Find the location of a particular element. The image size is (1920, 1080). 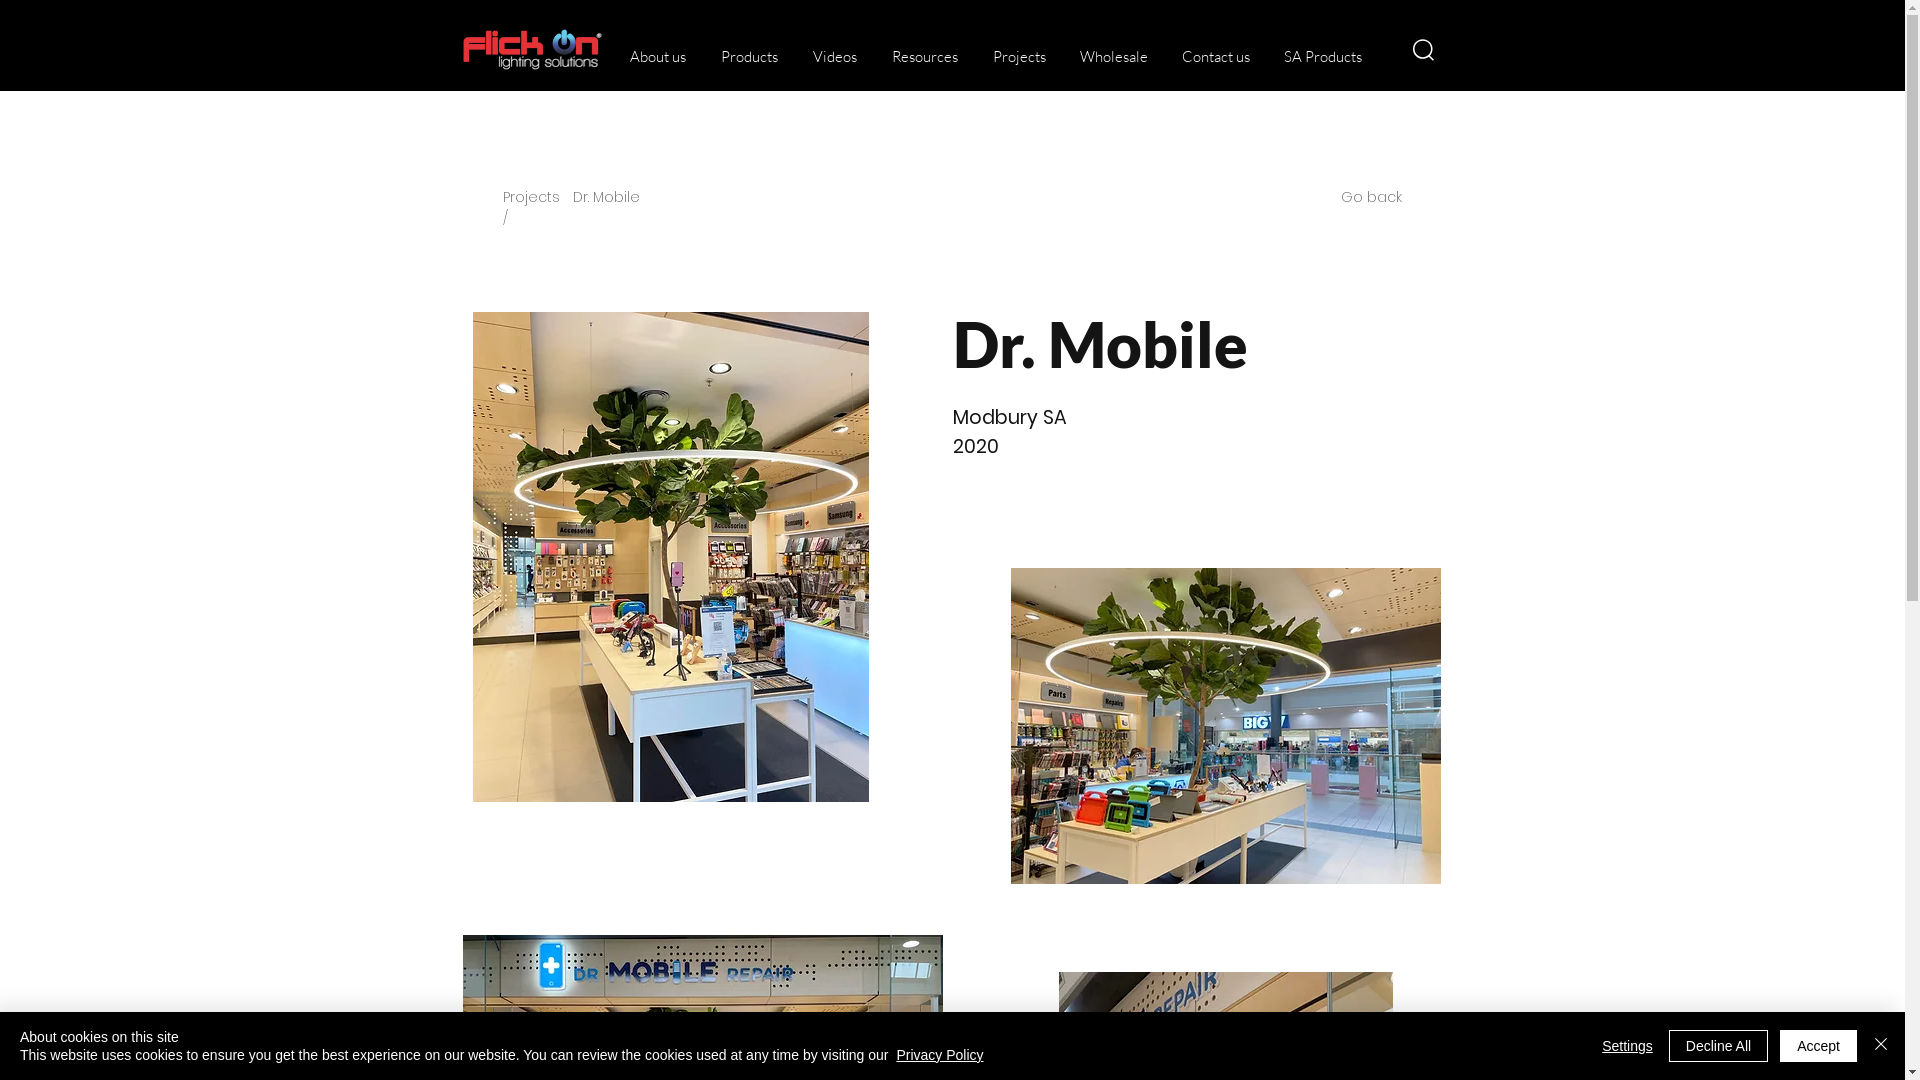

Go back is located at coordinates (1370, 196).